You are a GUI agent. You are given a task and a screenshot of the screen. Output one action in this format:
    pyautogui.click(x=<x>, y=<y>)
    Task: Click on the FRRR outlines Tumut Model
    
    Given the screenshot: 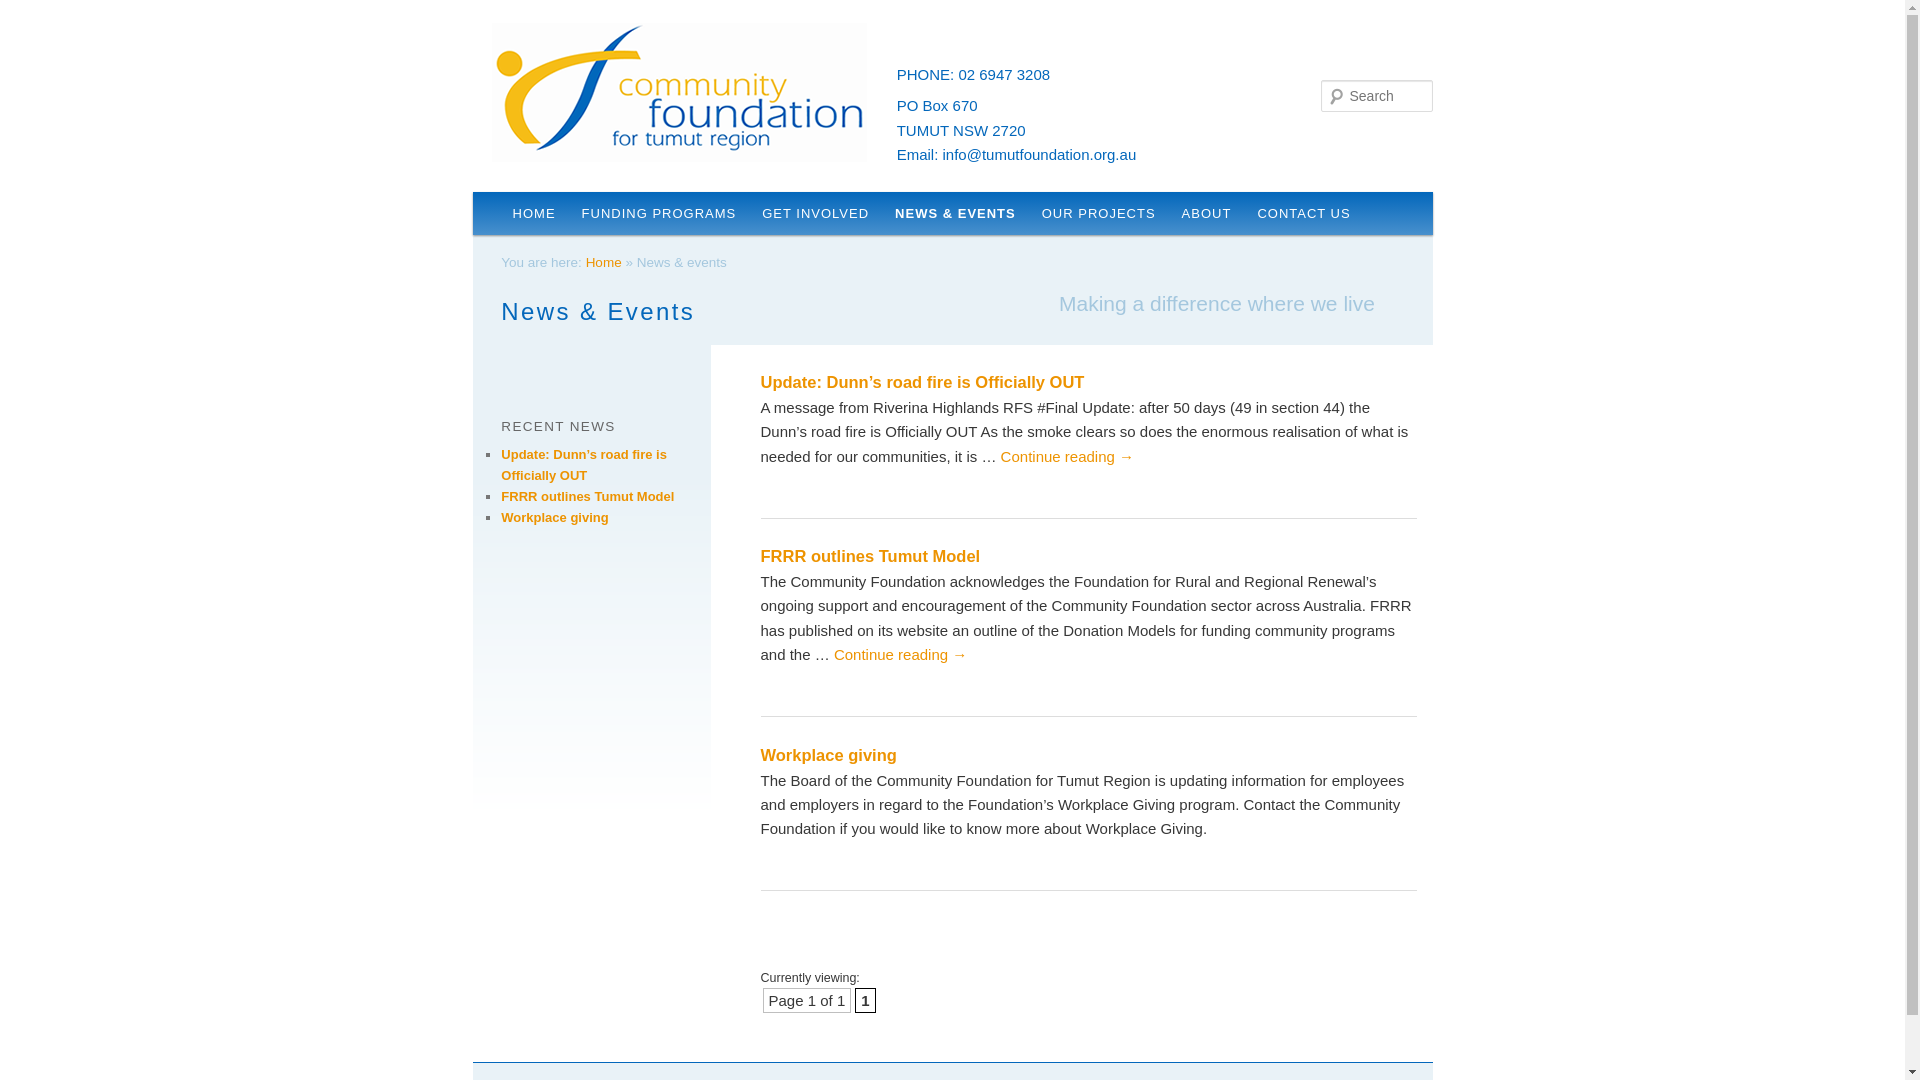 What is the action you would take?
    pyautogui.click(x=870, y=556)
    